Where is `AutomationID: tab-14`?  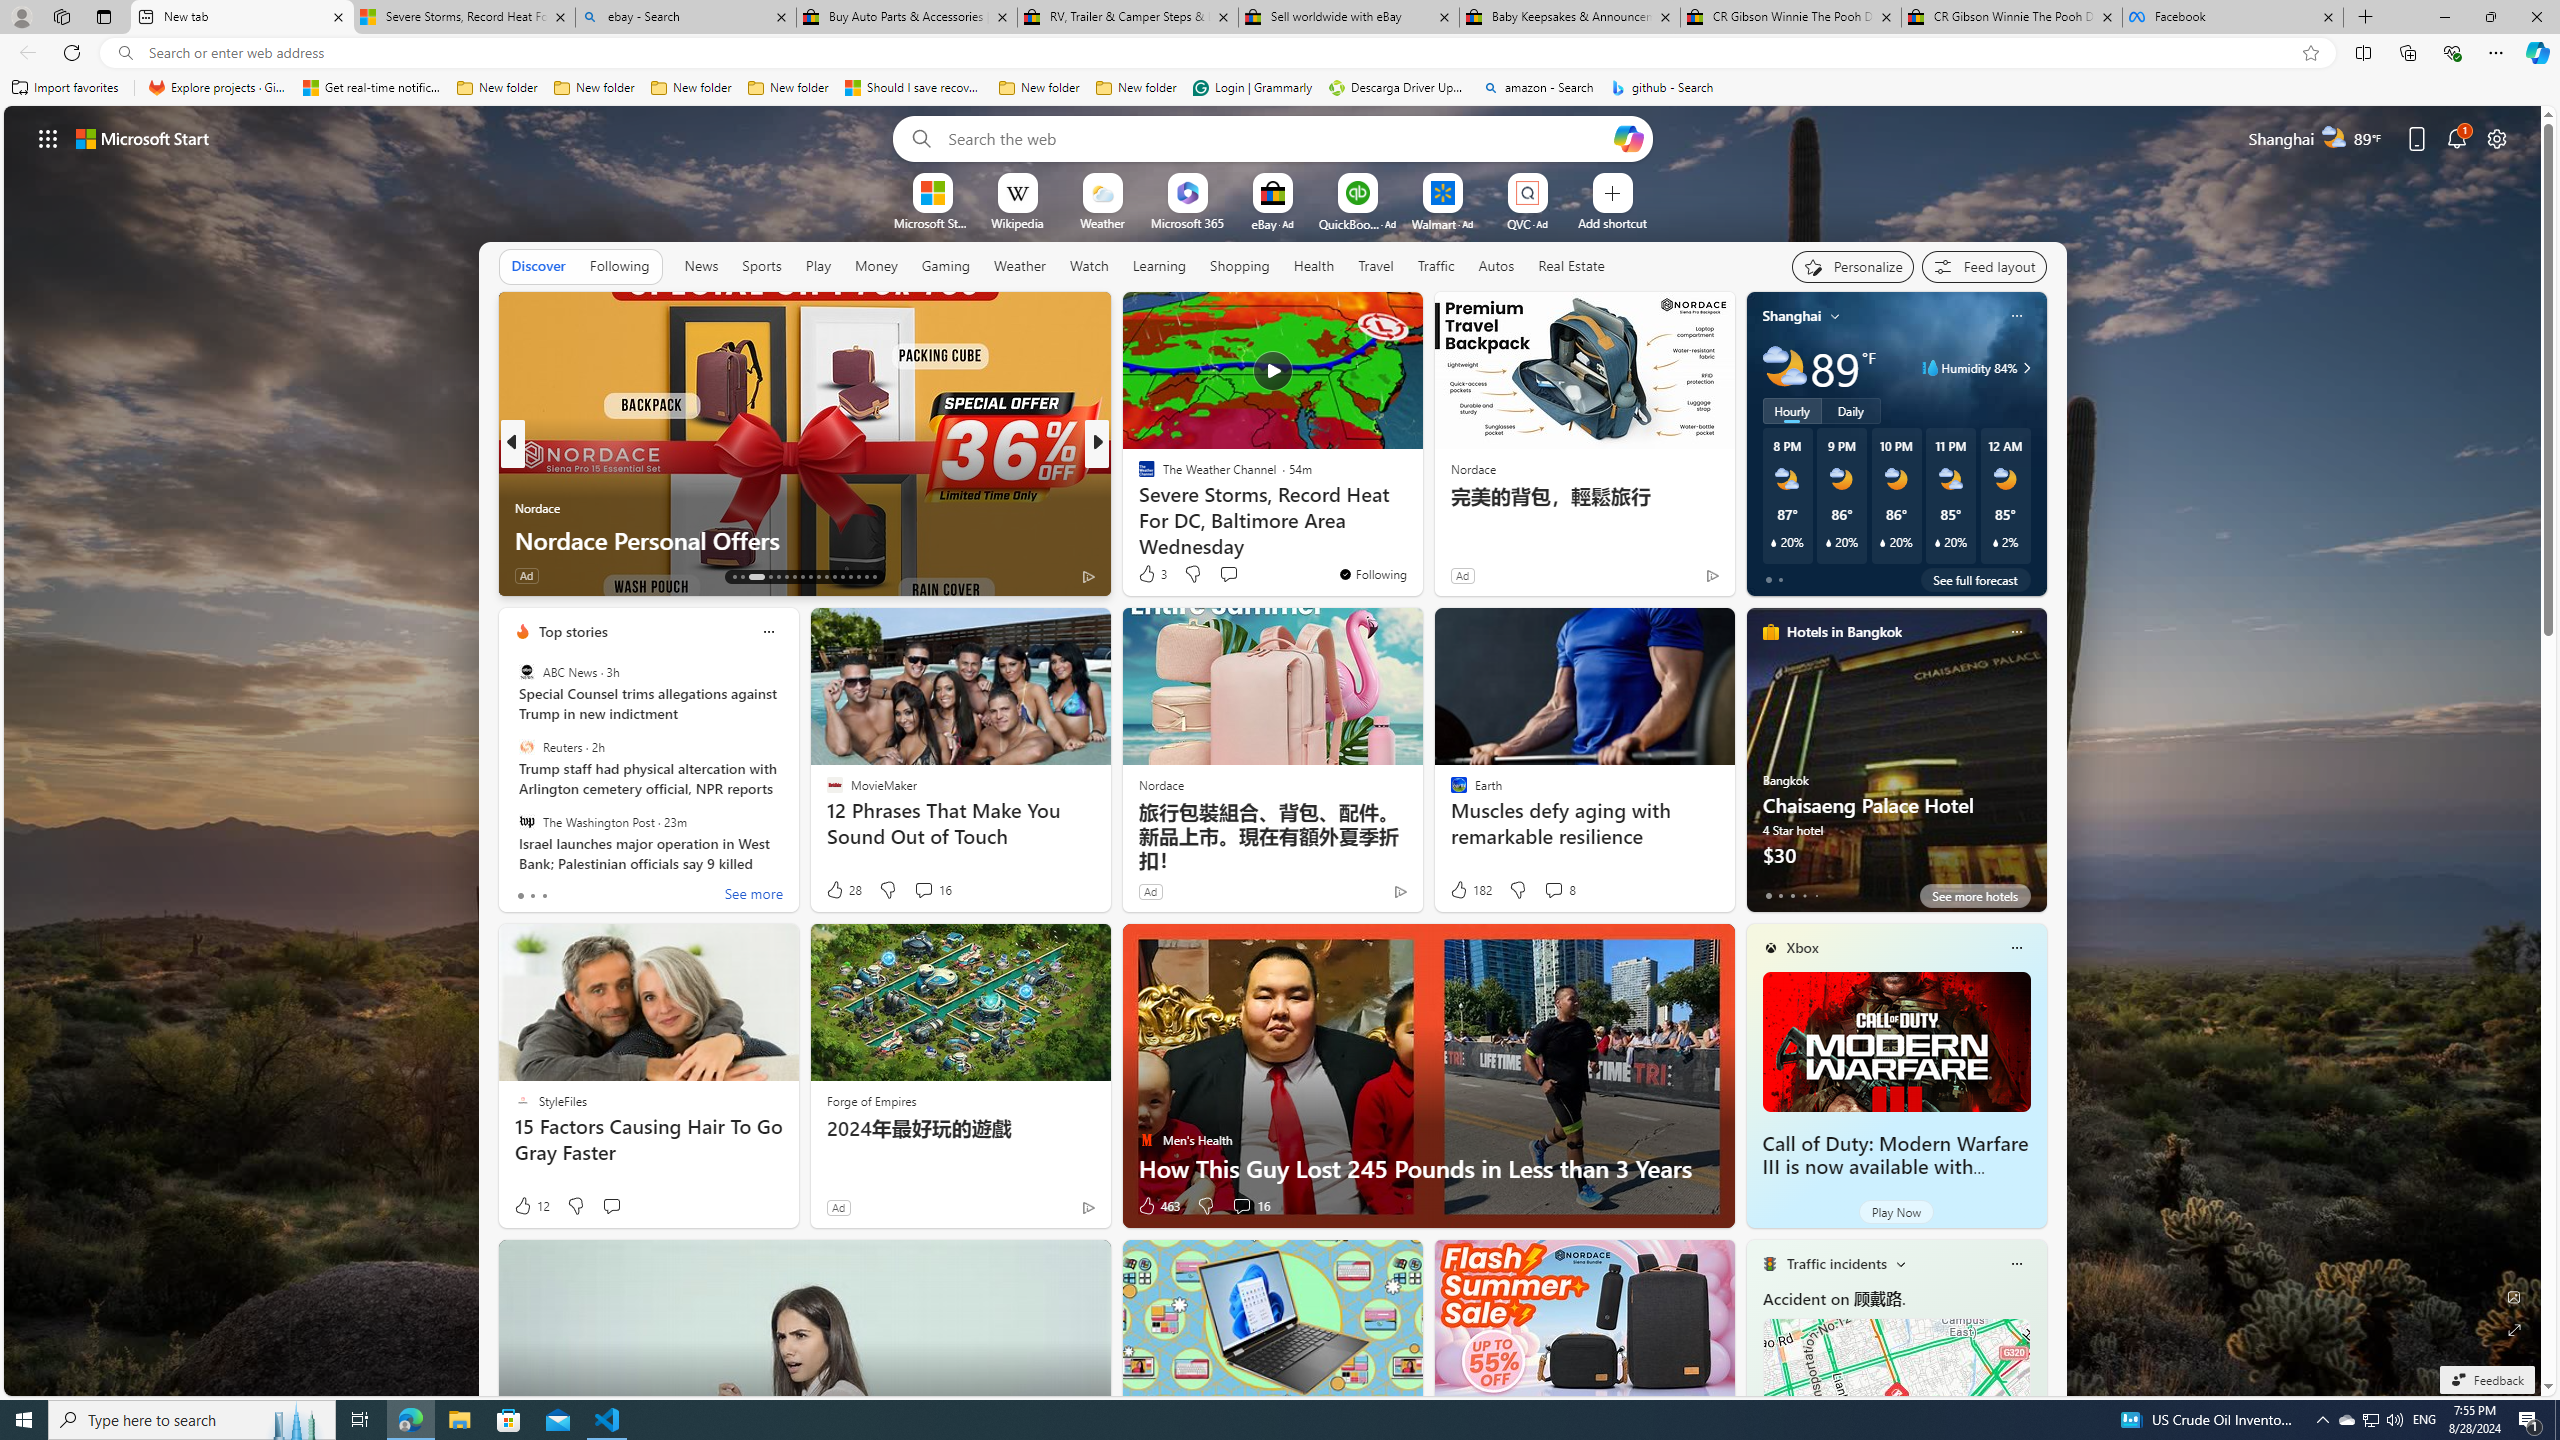 AutomationID: tab-14 is located at coordinates (742, 577).